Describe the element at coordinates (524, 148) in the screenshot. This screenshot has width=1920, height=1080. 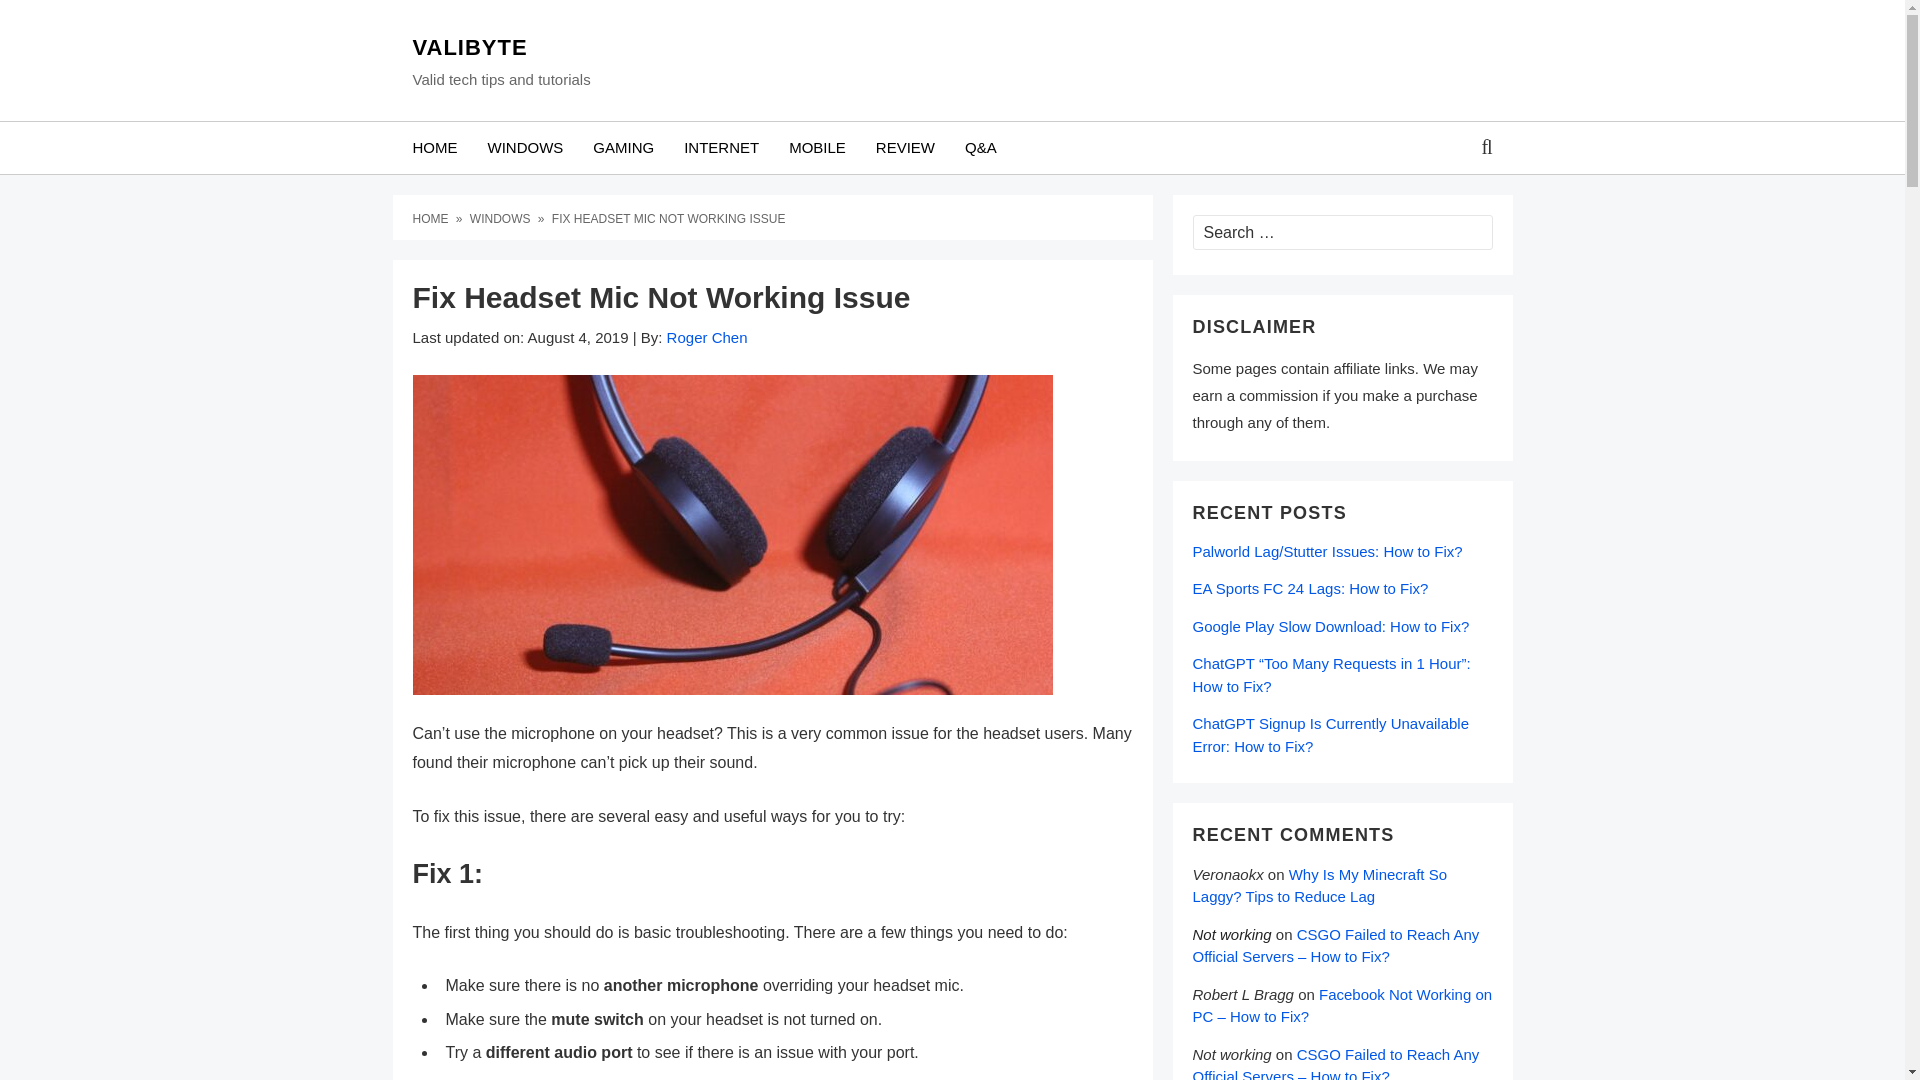
I see `WINDOWS` at that location.